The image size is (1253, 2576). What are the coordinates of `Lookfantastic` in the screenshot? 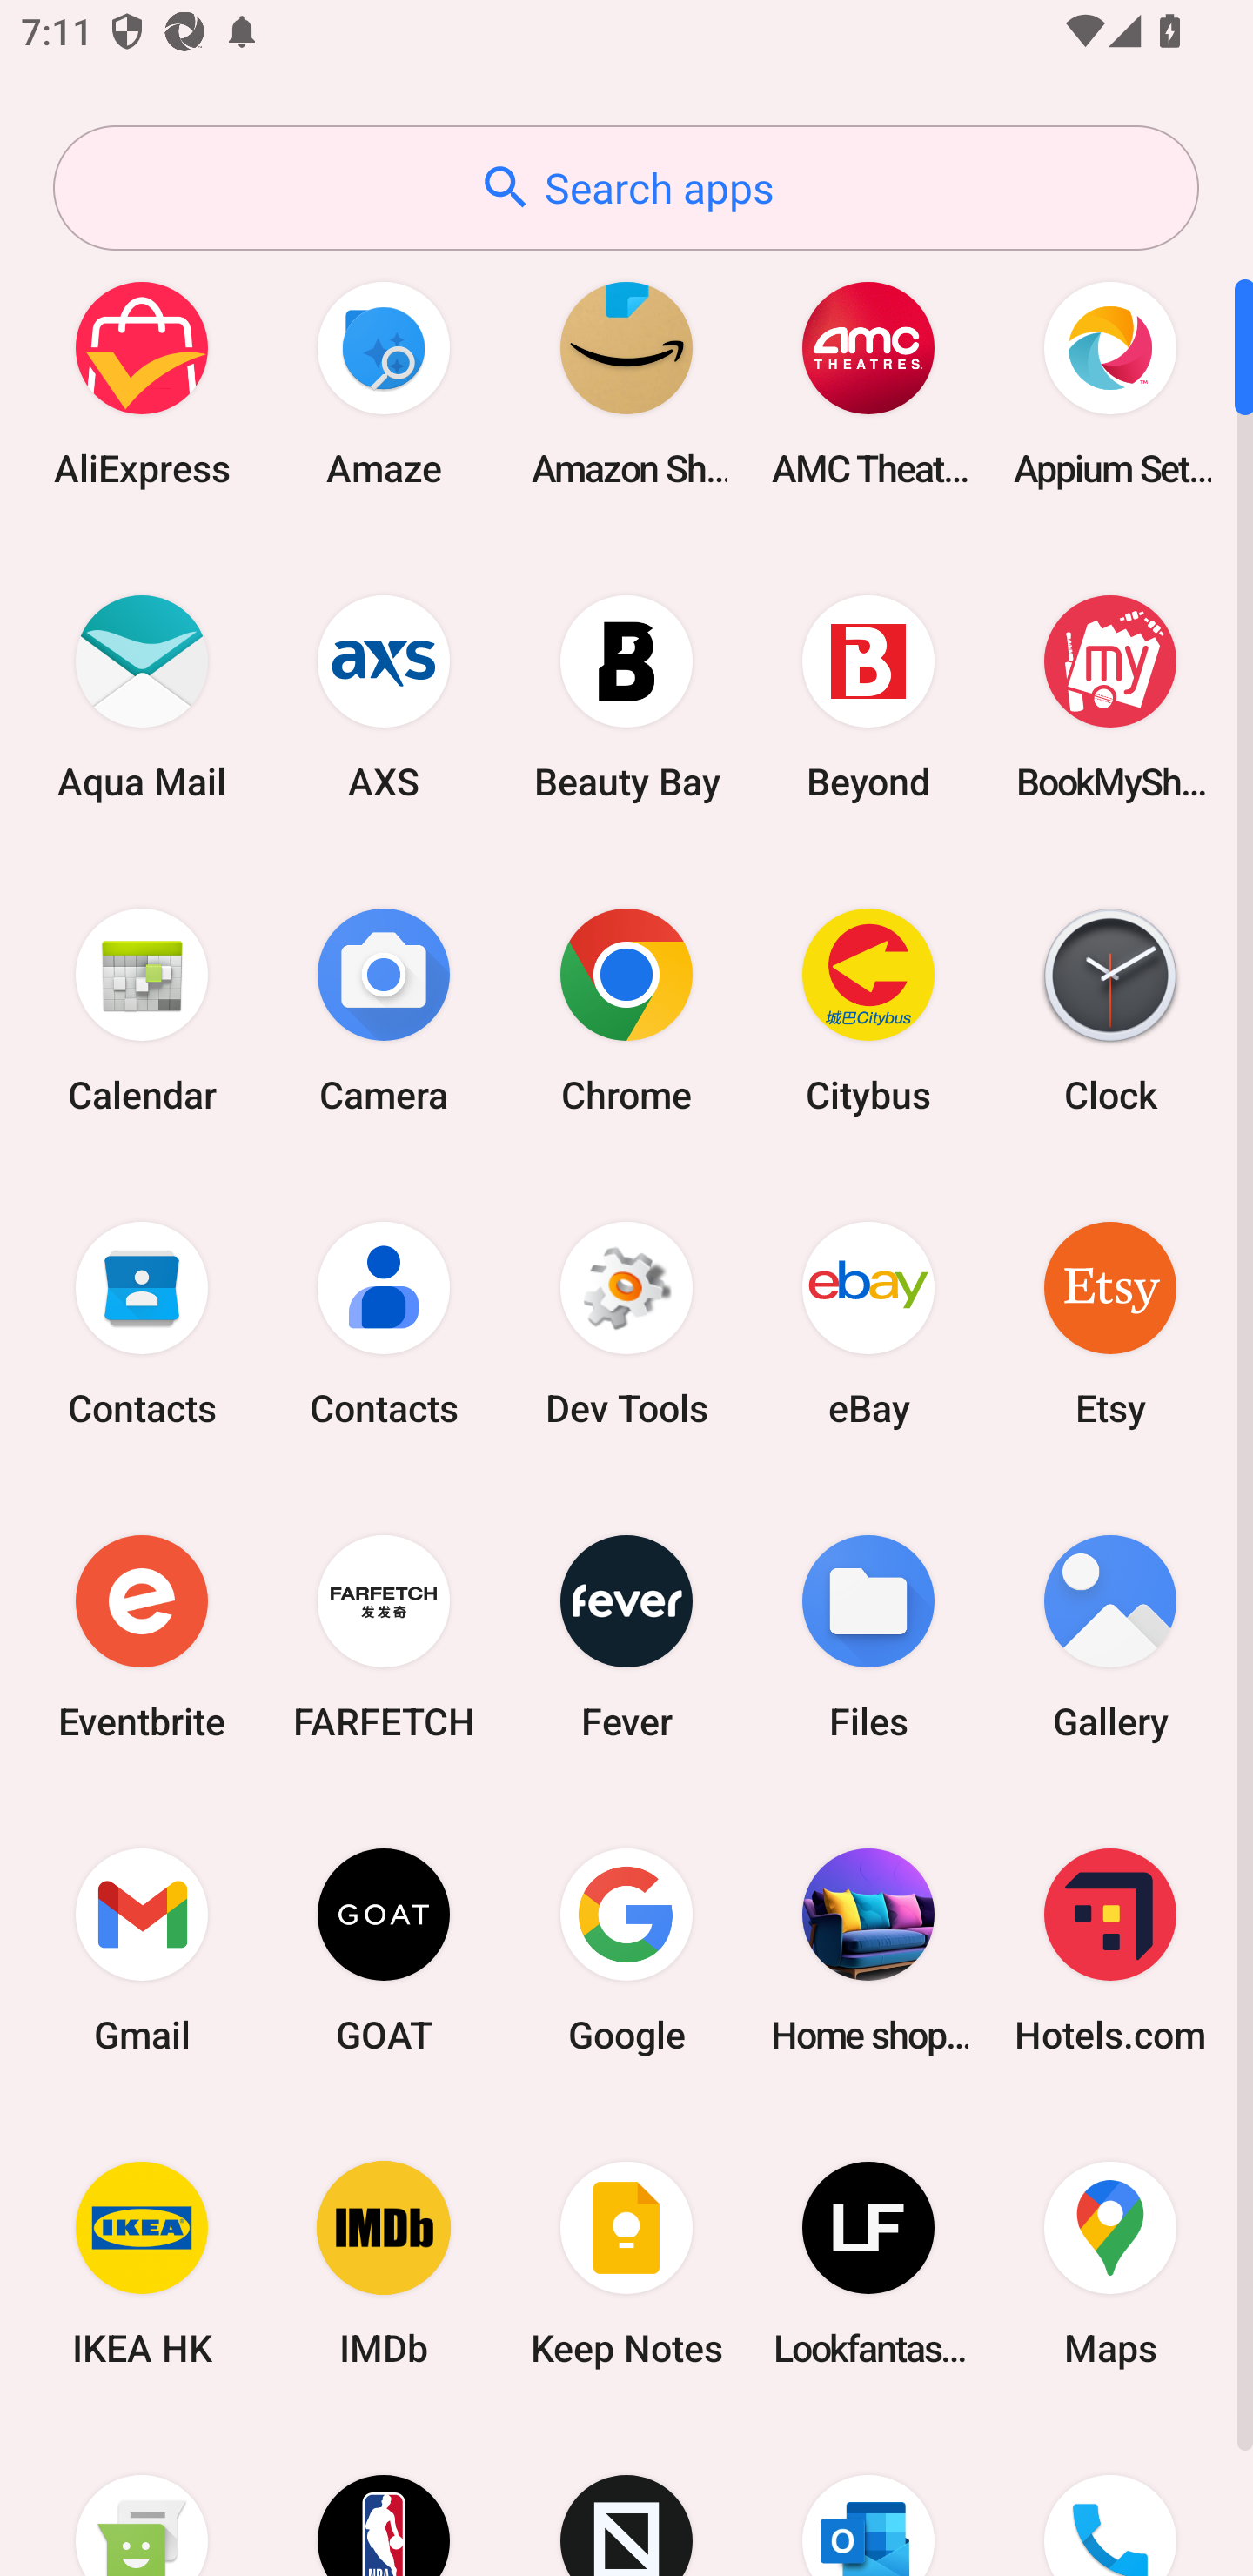 It's located at (868, 2264).